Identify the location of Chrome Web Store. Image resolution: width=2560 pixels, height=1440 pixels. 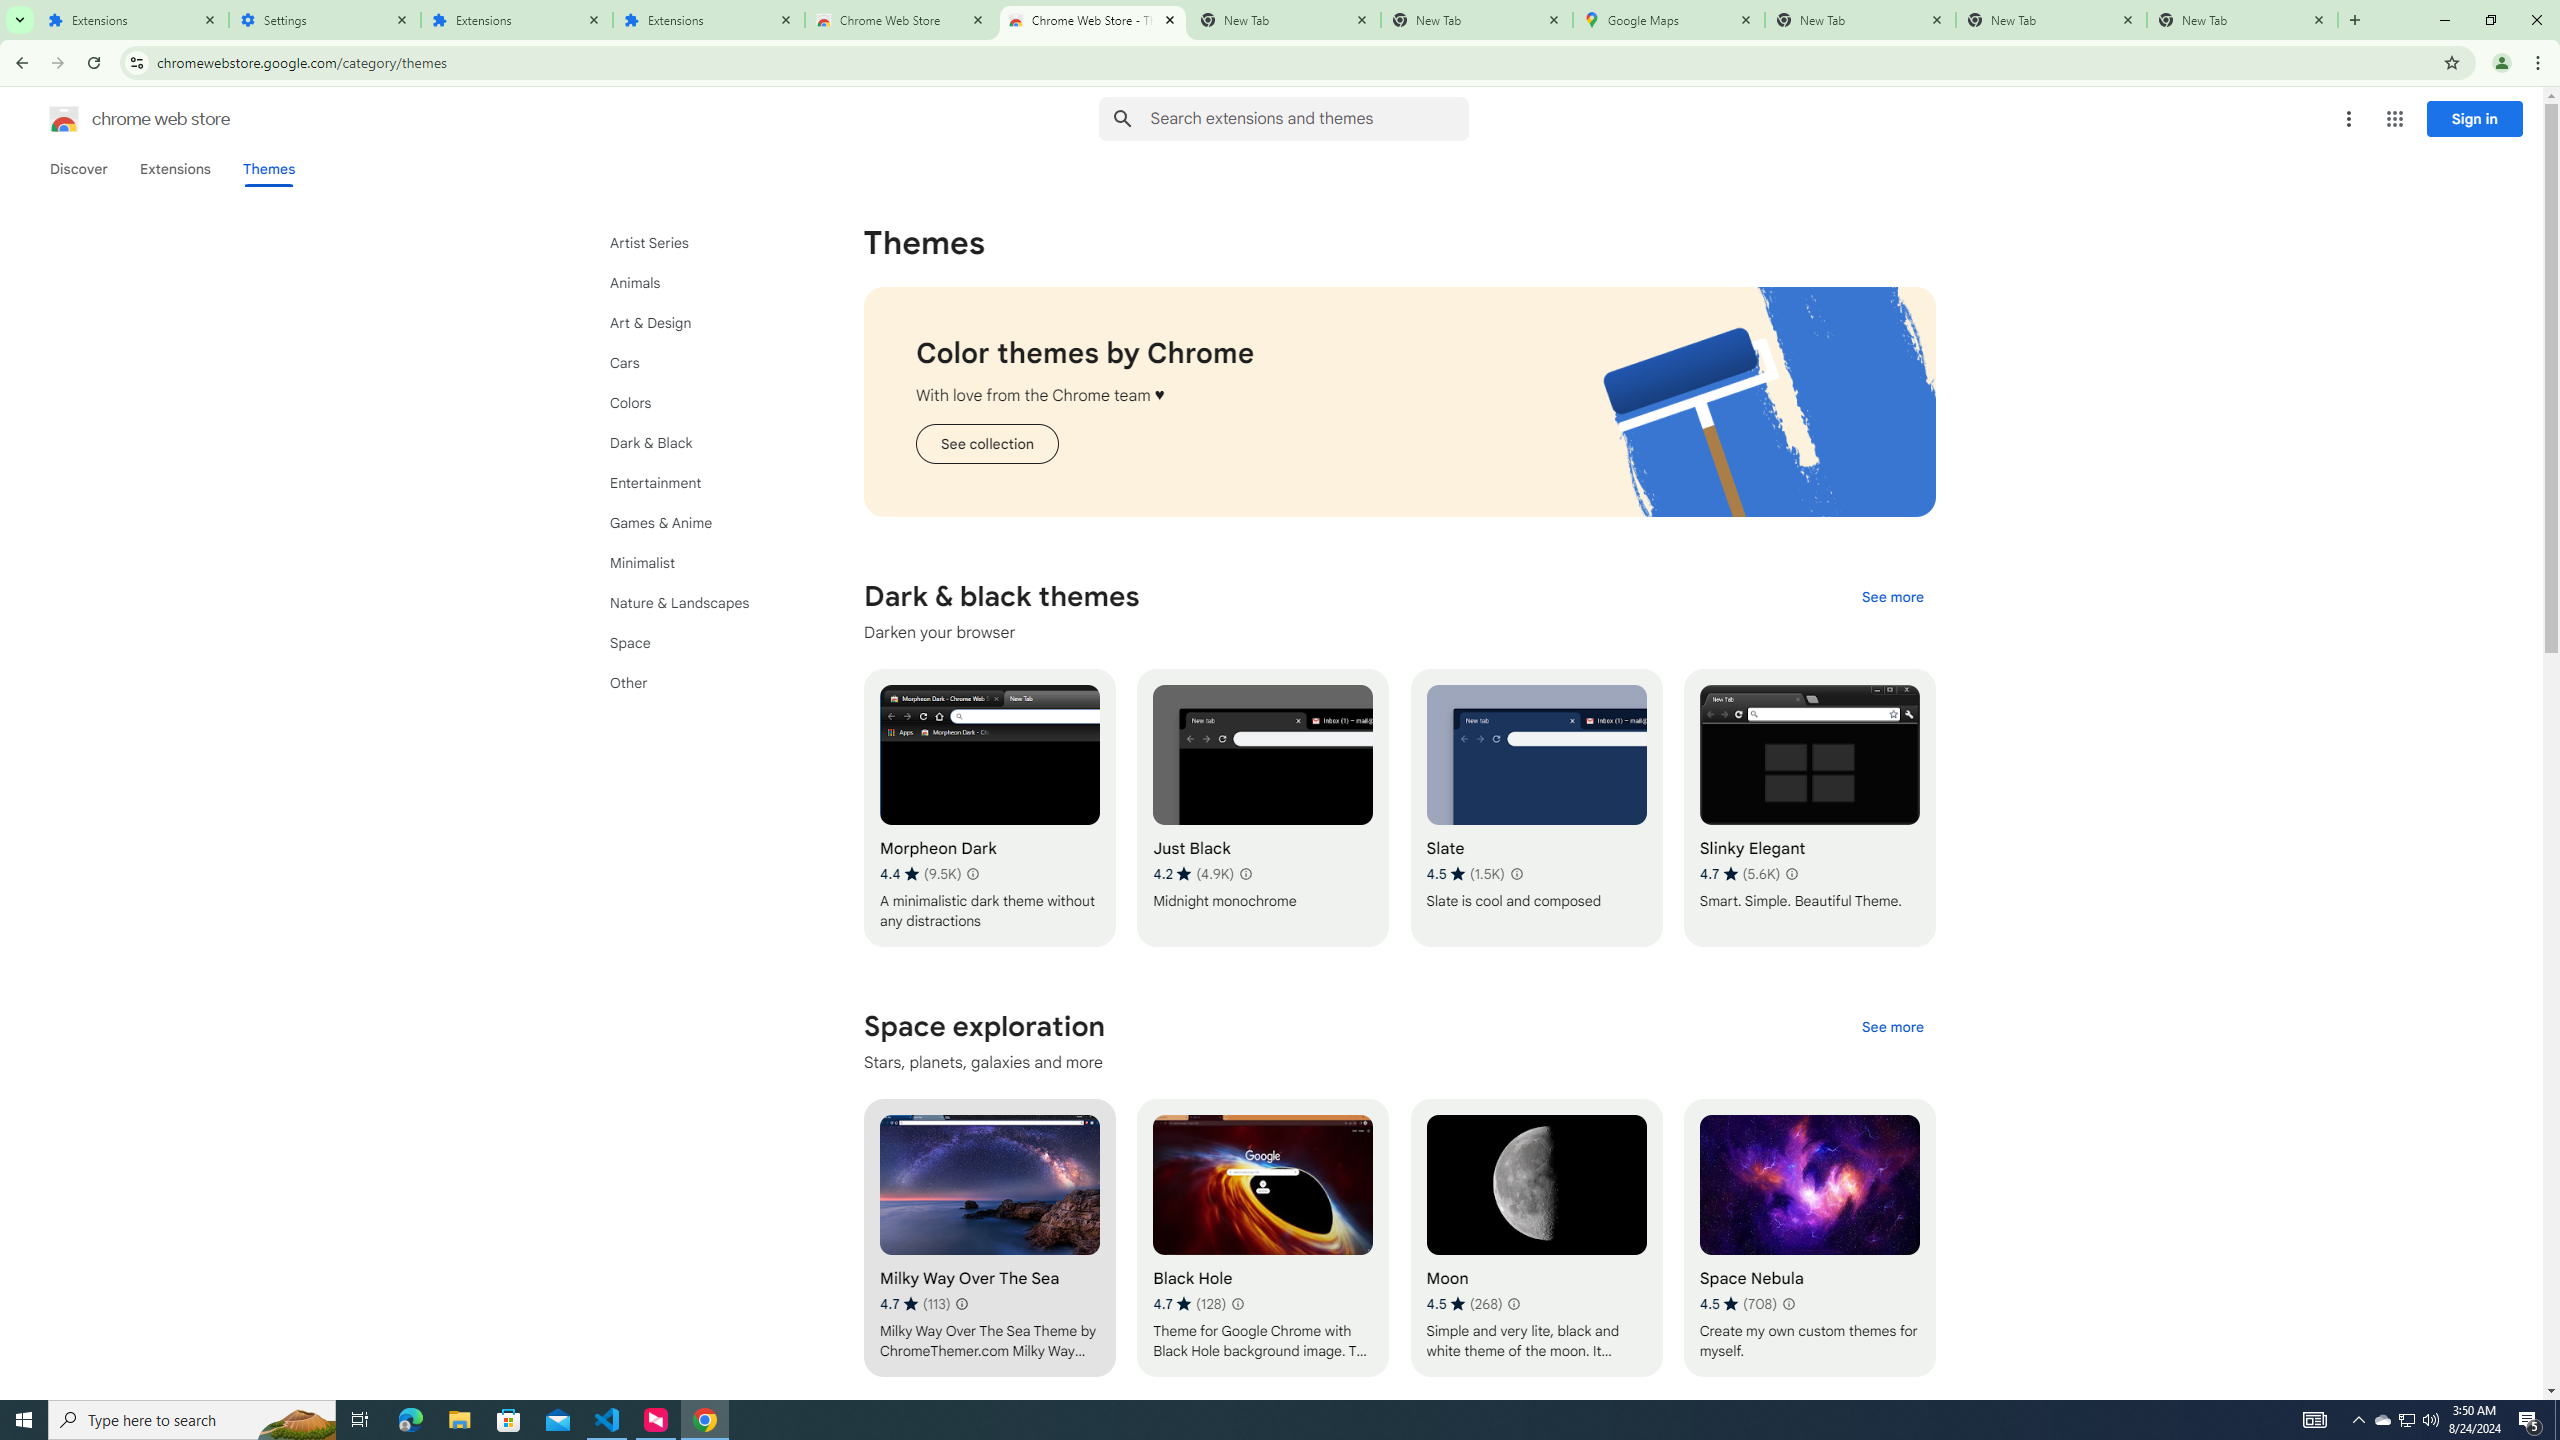
(901, 20).